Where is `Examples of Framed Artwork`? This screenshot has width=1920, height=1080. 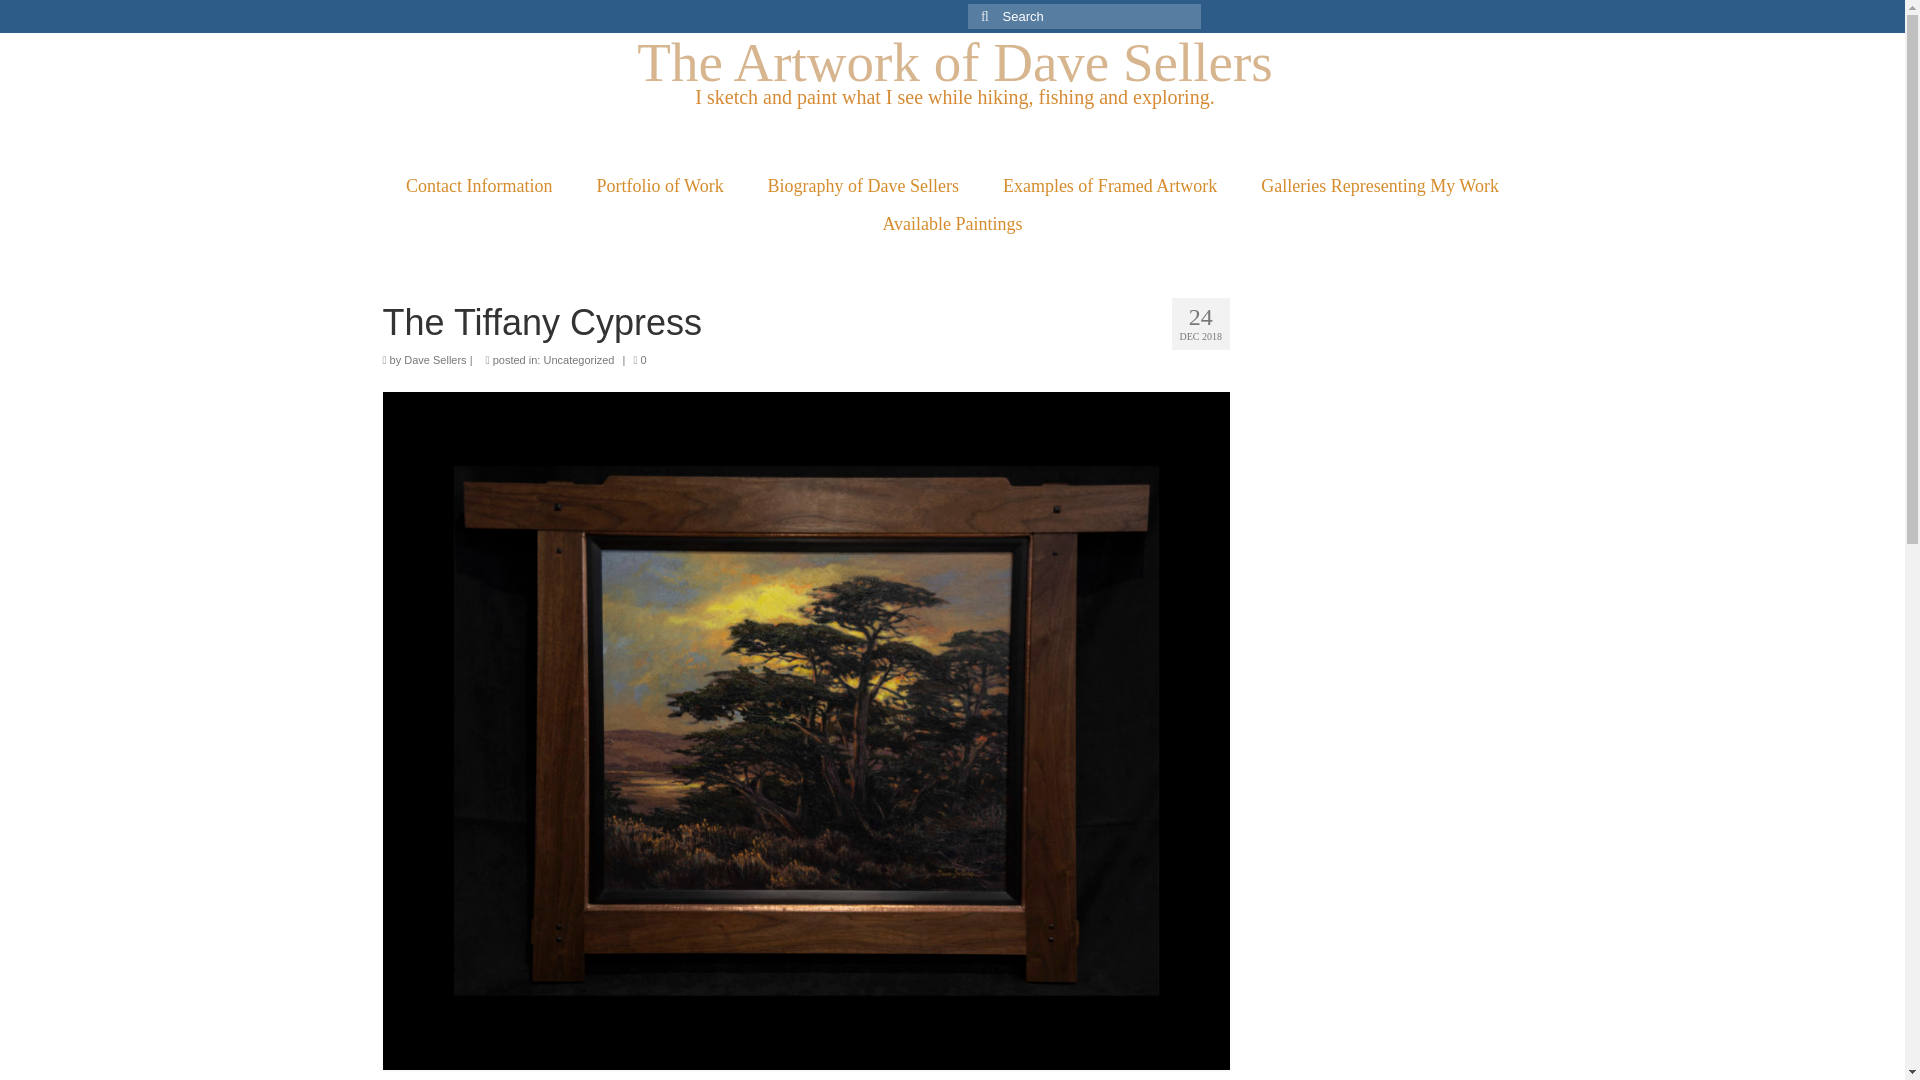
Examples of Framed Artwork is located at coordinates (1110, 186).